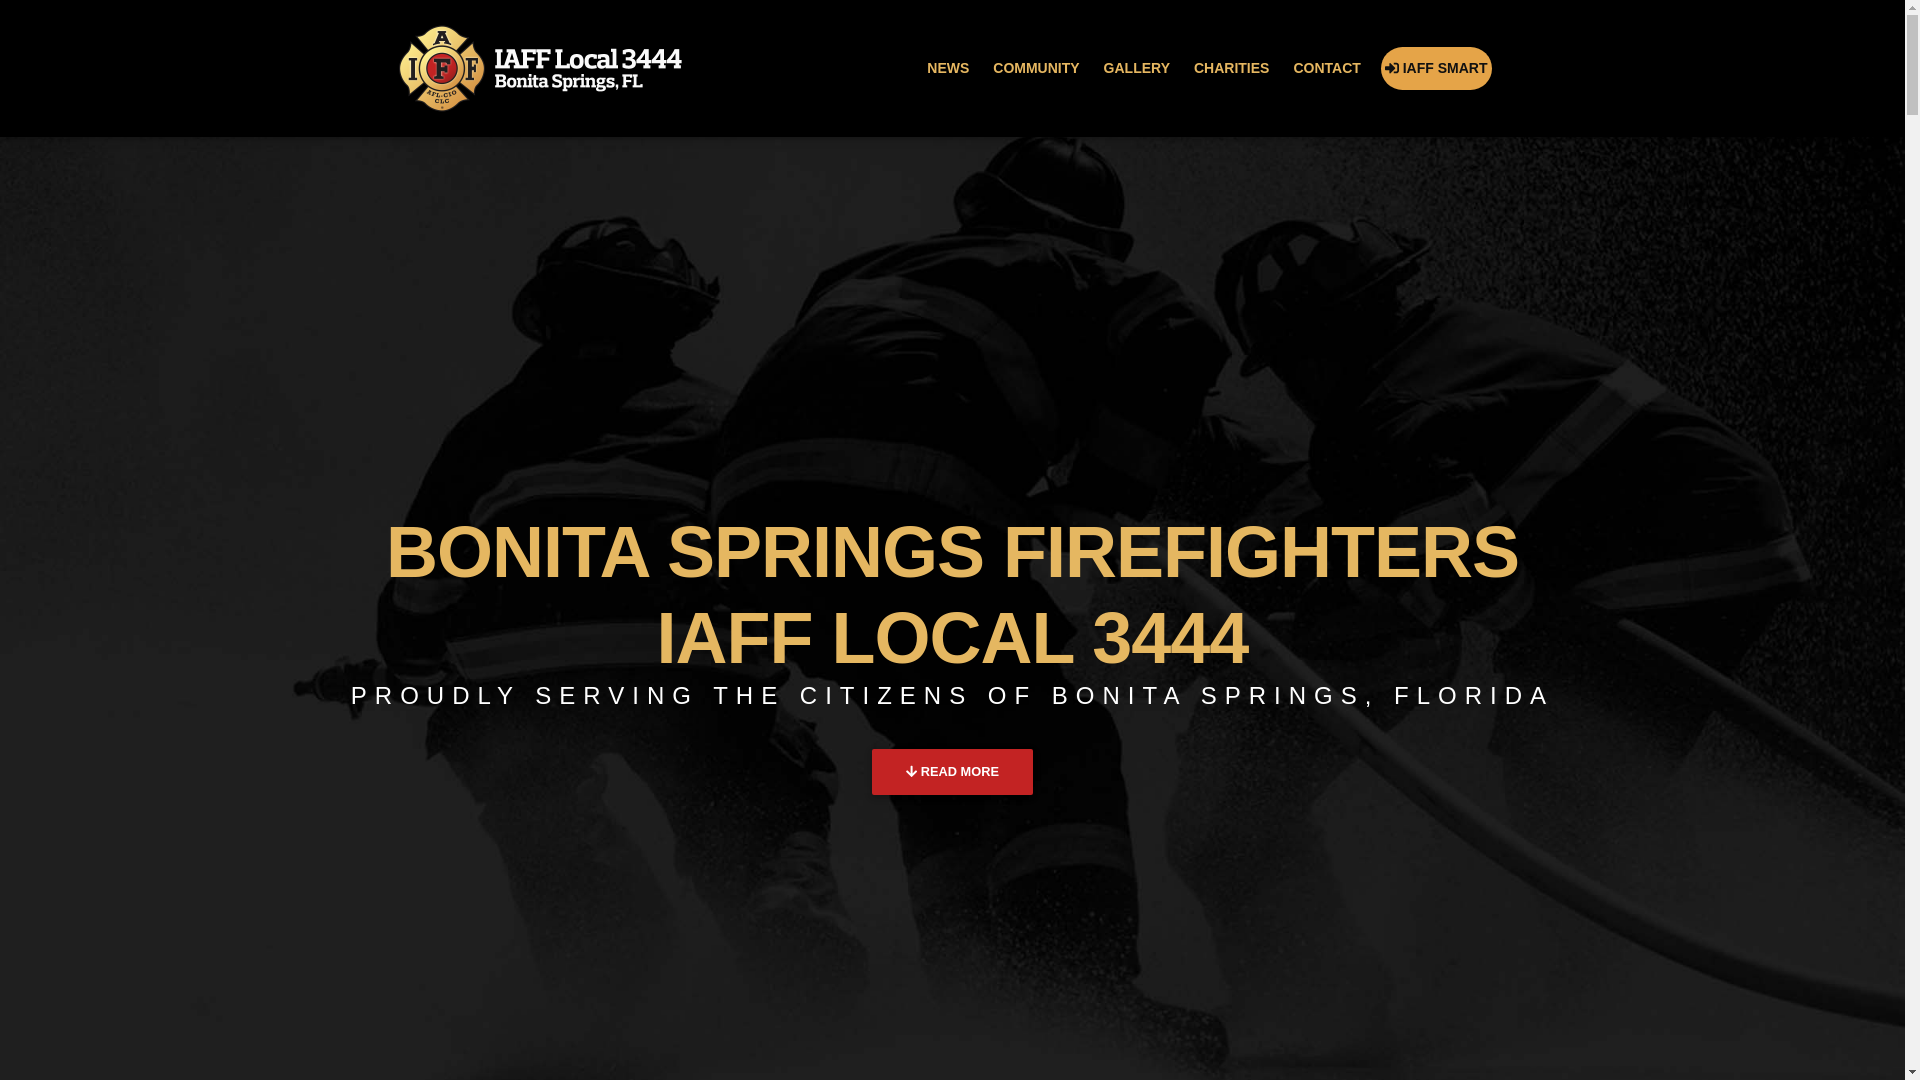 The height and width of the screenshot is (1080, 1920). What do you see at coordinates (1035, 68) in the screenshot?
I see `COMMUNITY` at bounding box center [1035, 68].